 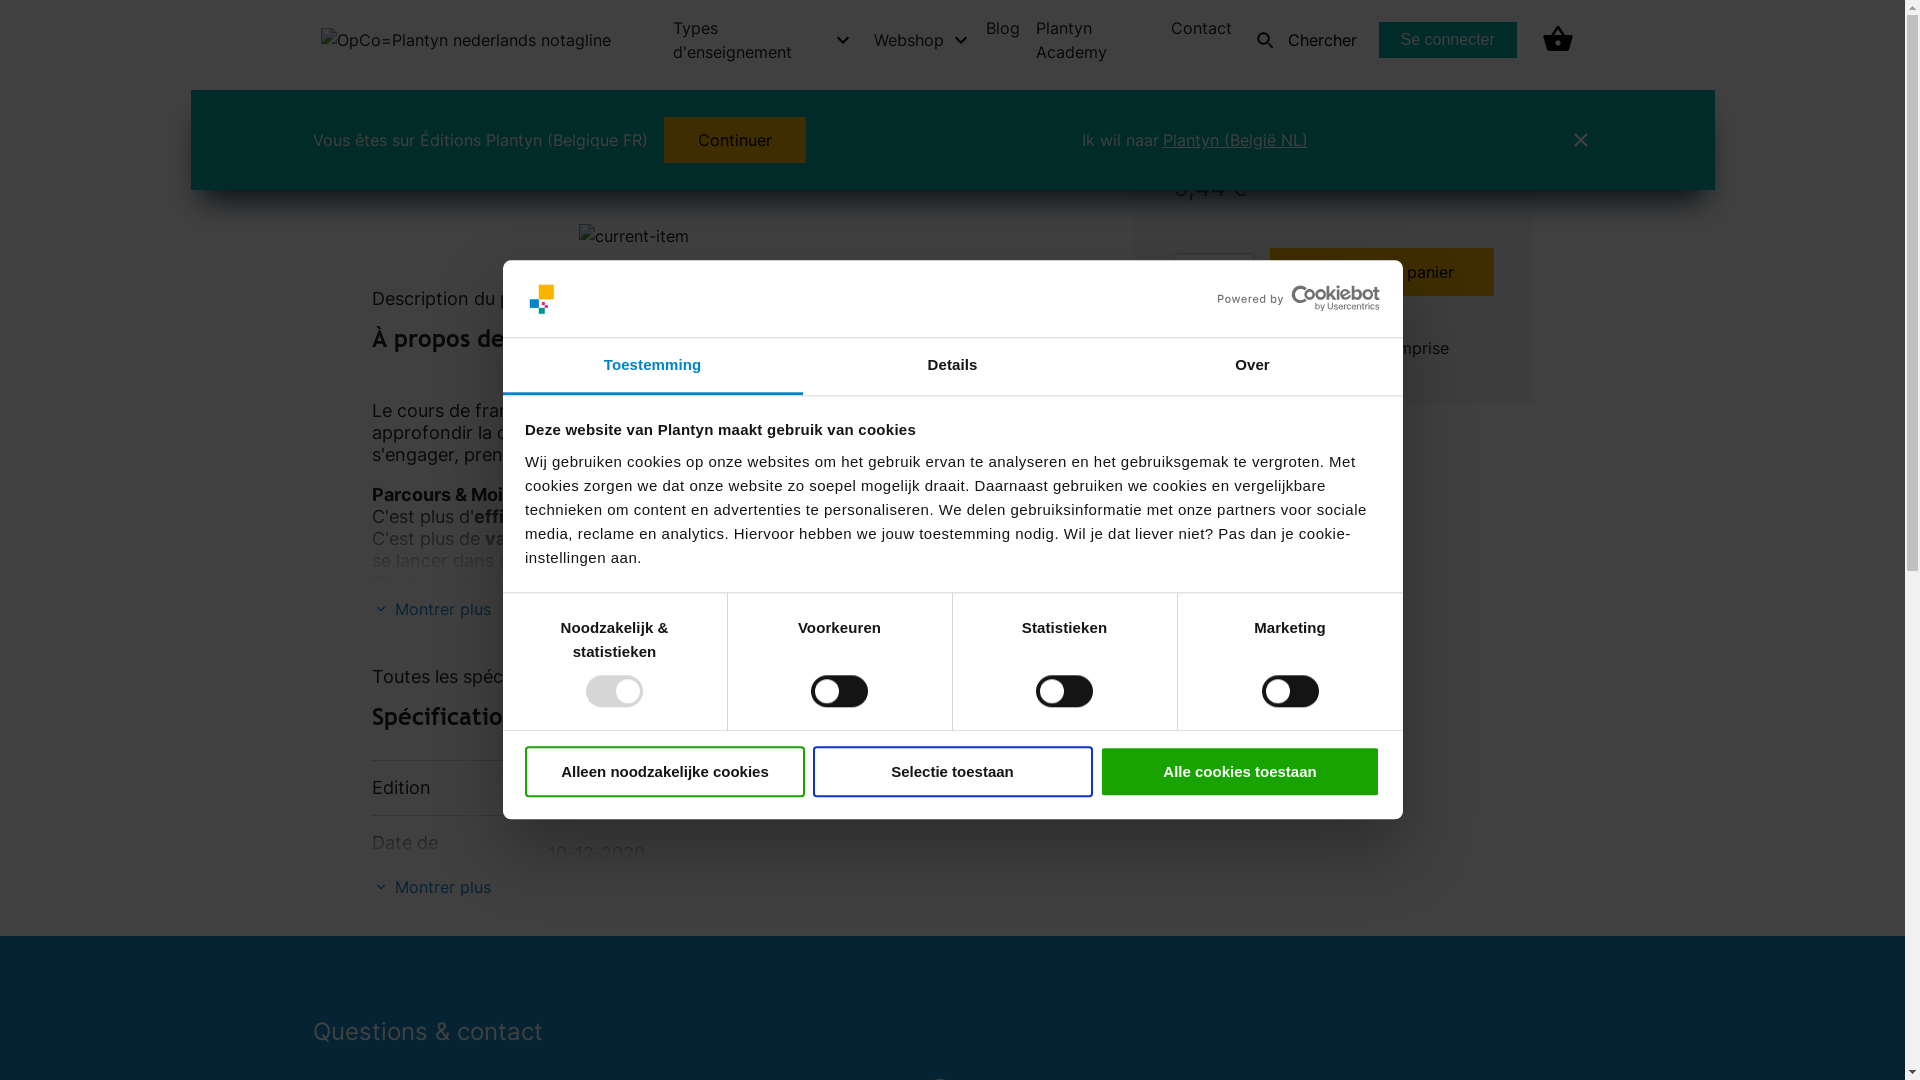 I want to click on OpCo=Plantyn nederlands notagline, so click(x=466, y=40).